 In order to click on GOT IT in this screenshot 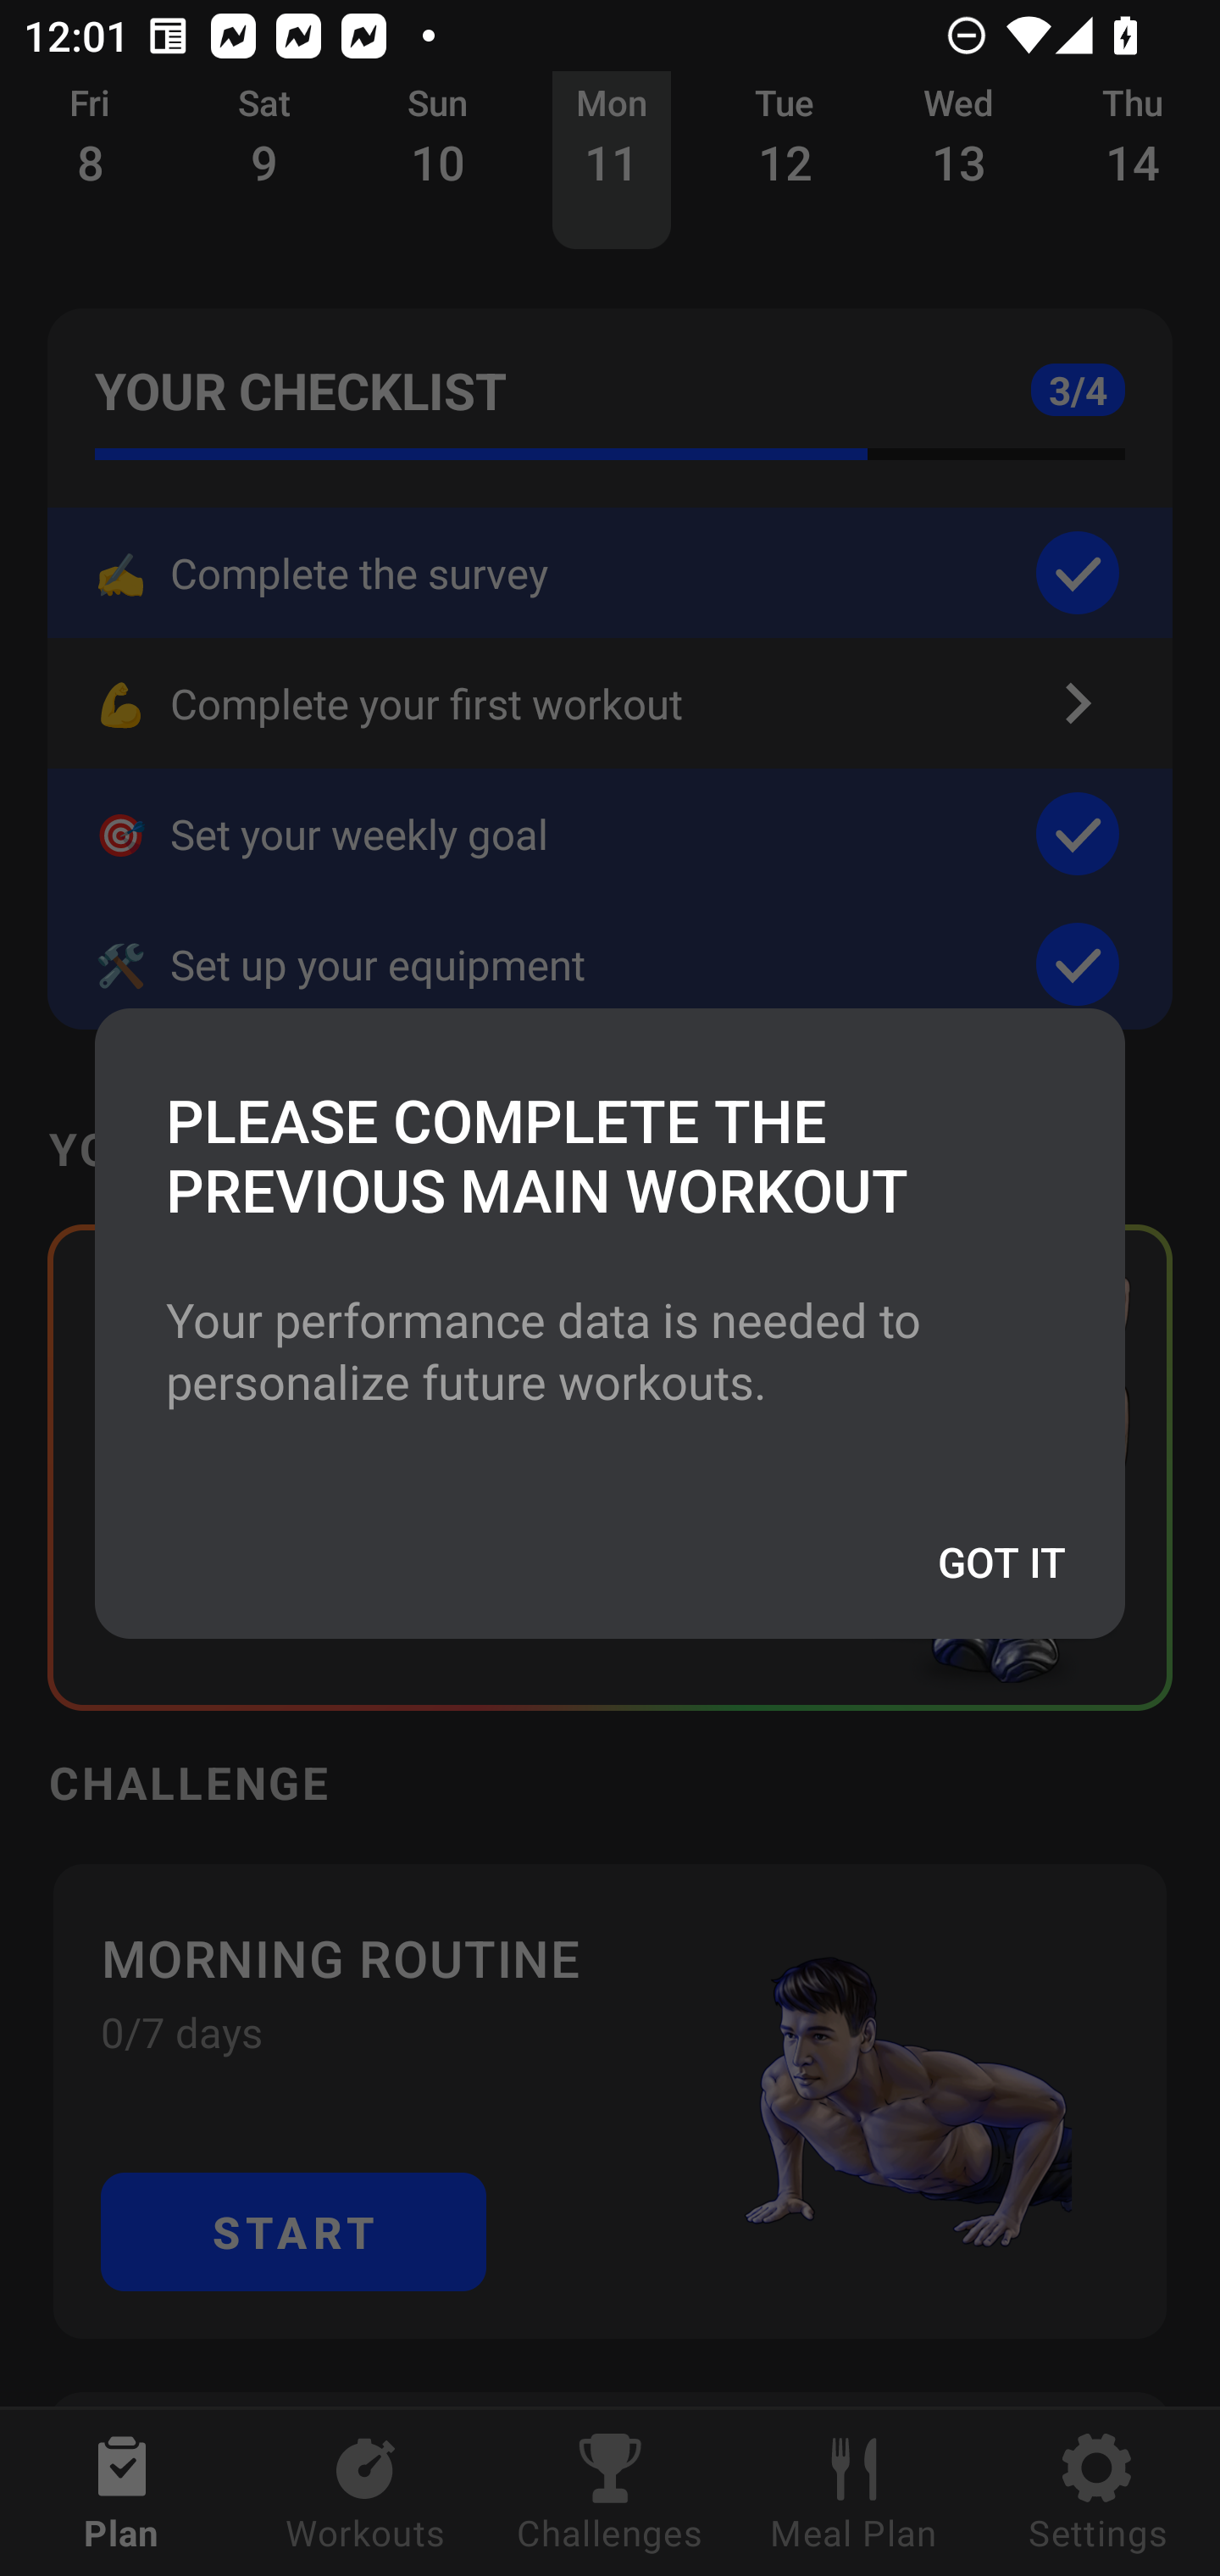, I will do `click(1001, 1561)`.